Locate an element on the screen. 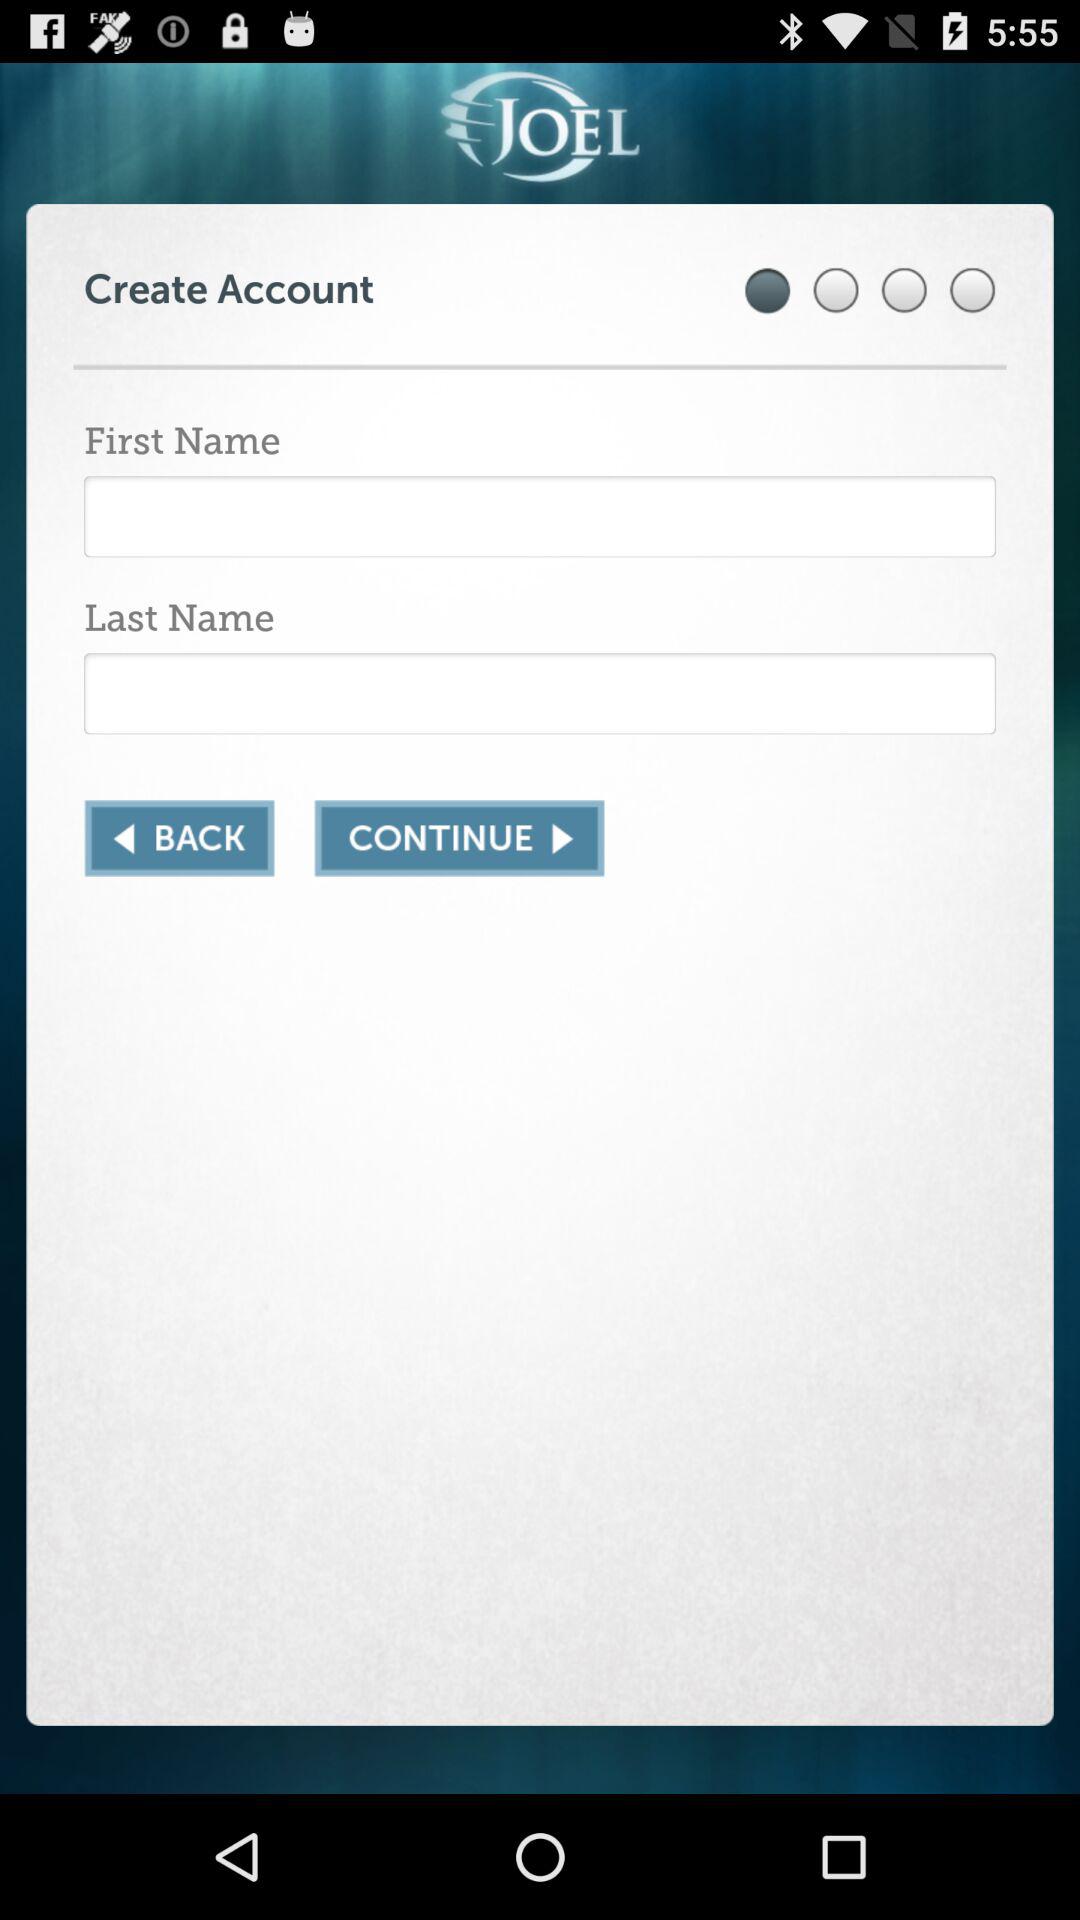  input first name is located at coordinates (540, 516).